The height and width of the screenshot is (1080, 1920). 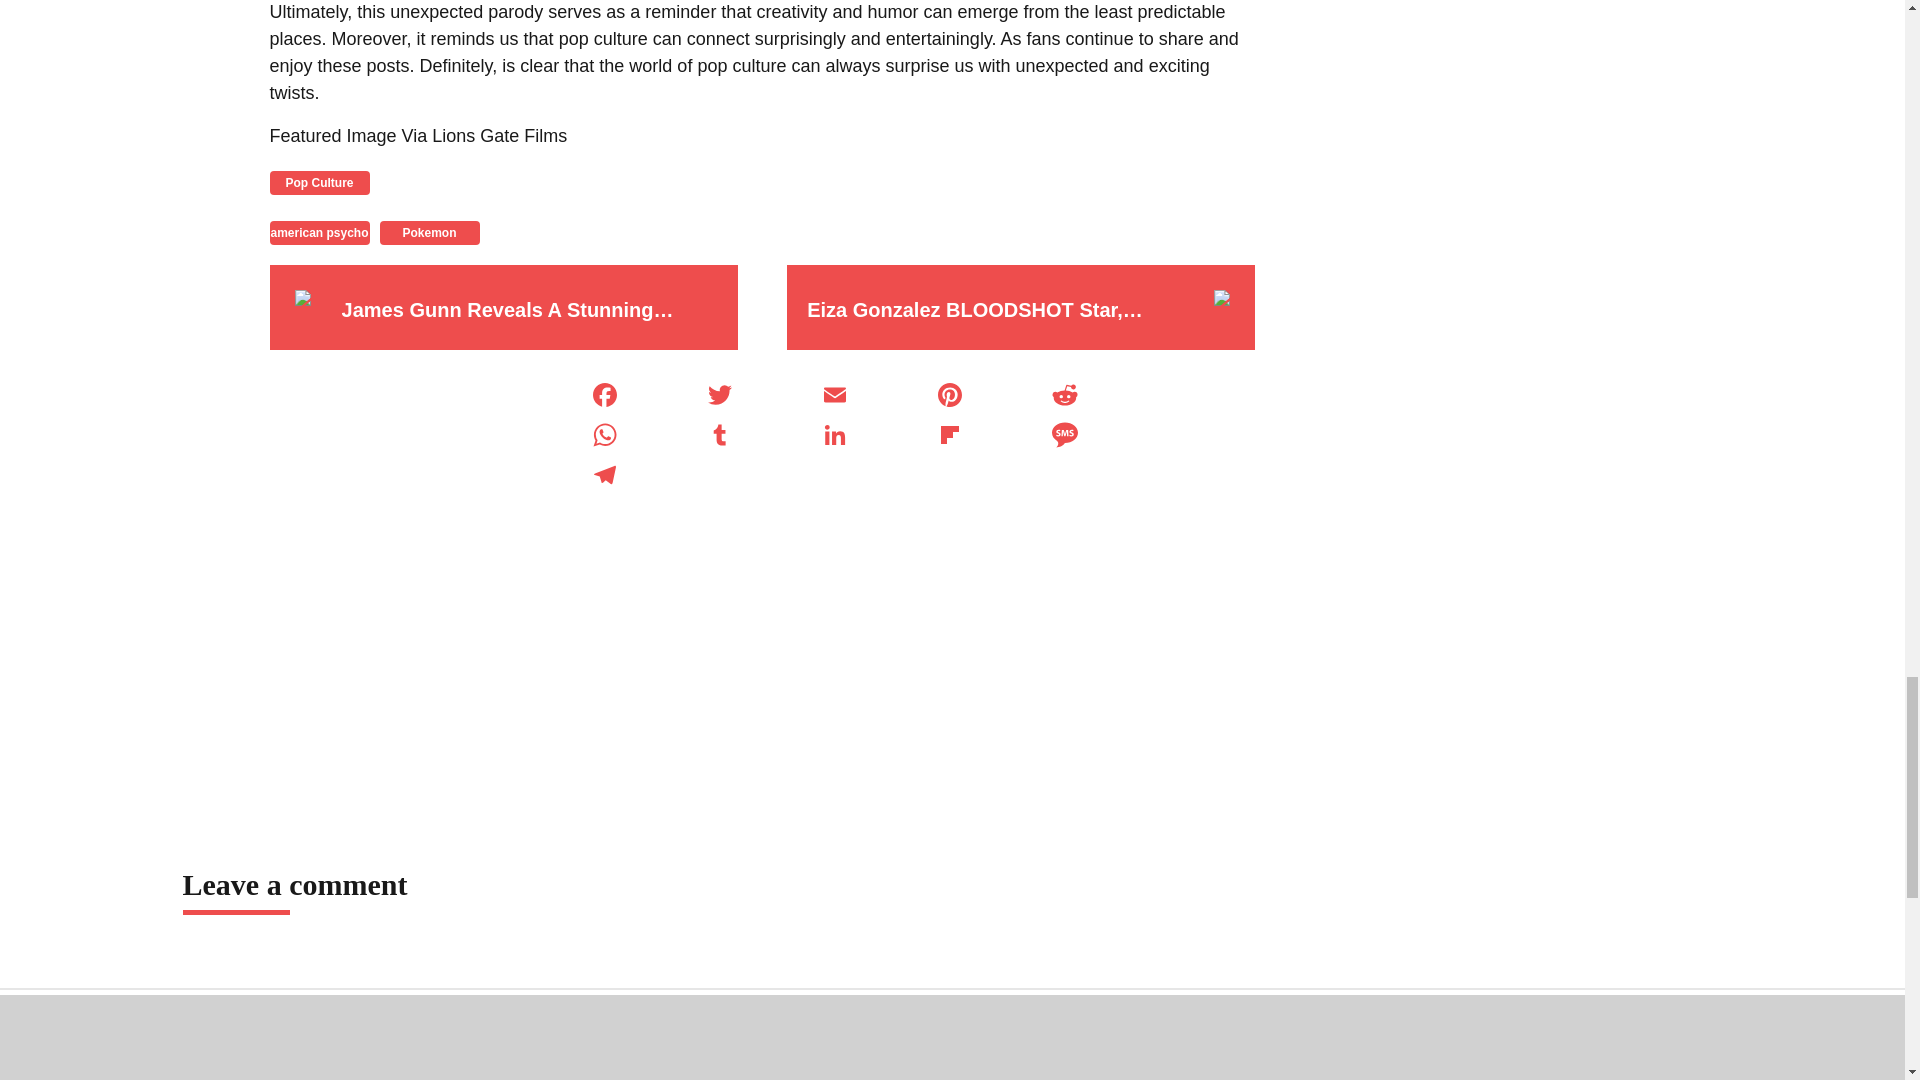 What do you see at coordinates (750, 399) in the screenshot?
I see `Twitter` at bounding box center [750, 399].